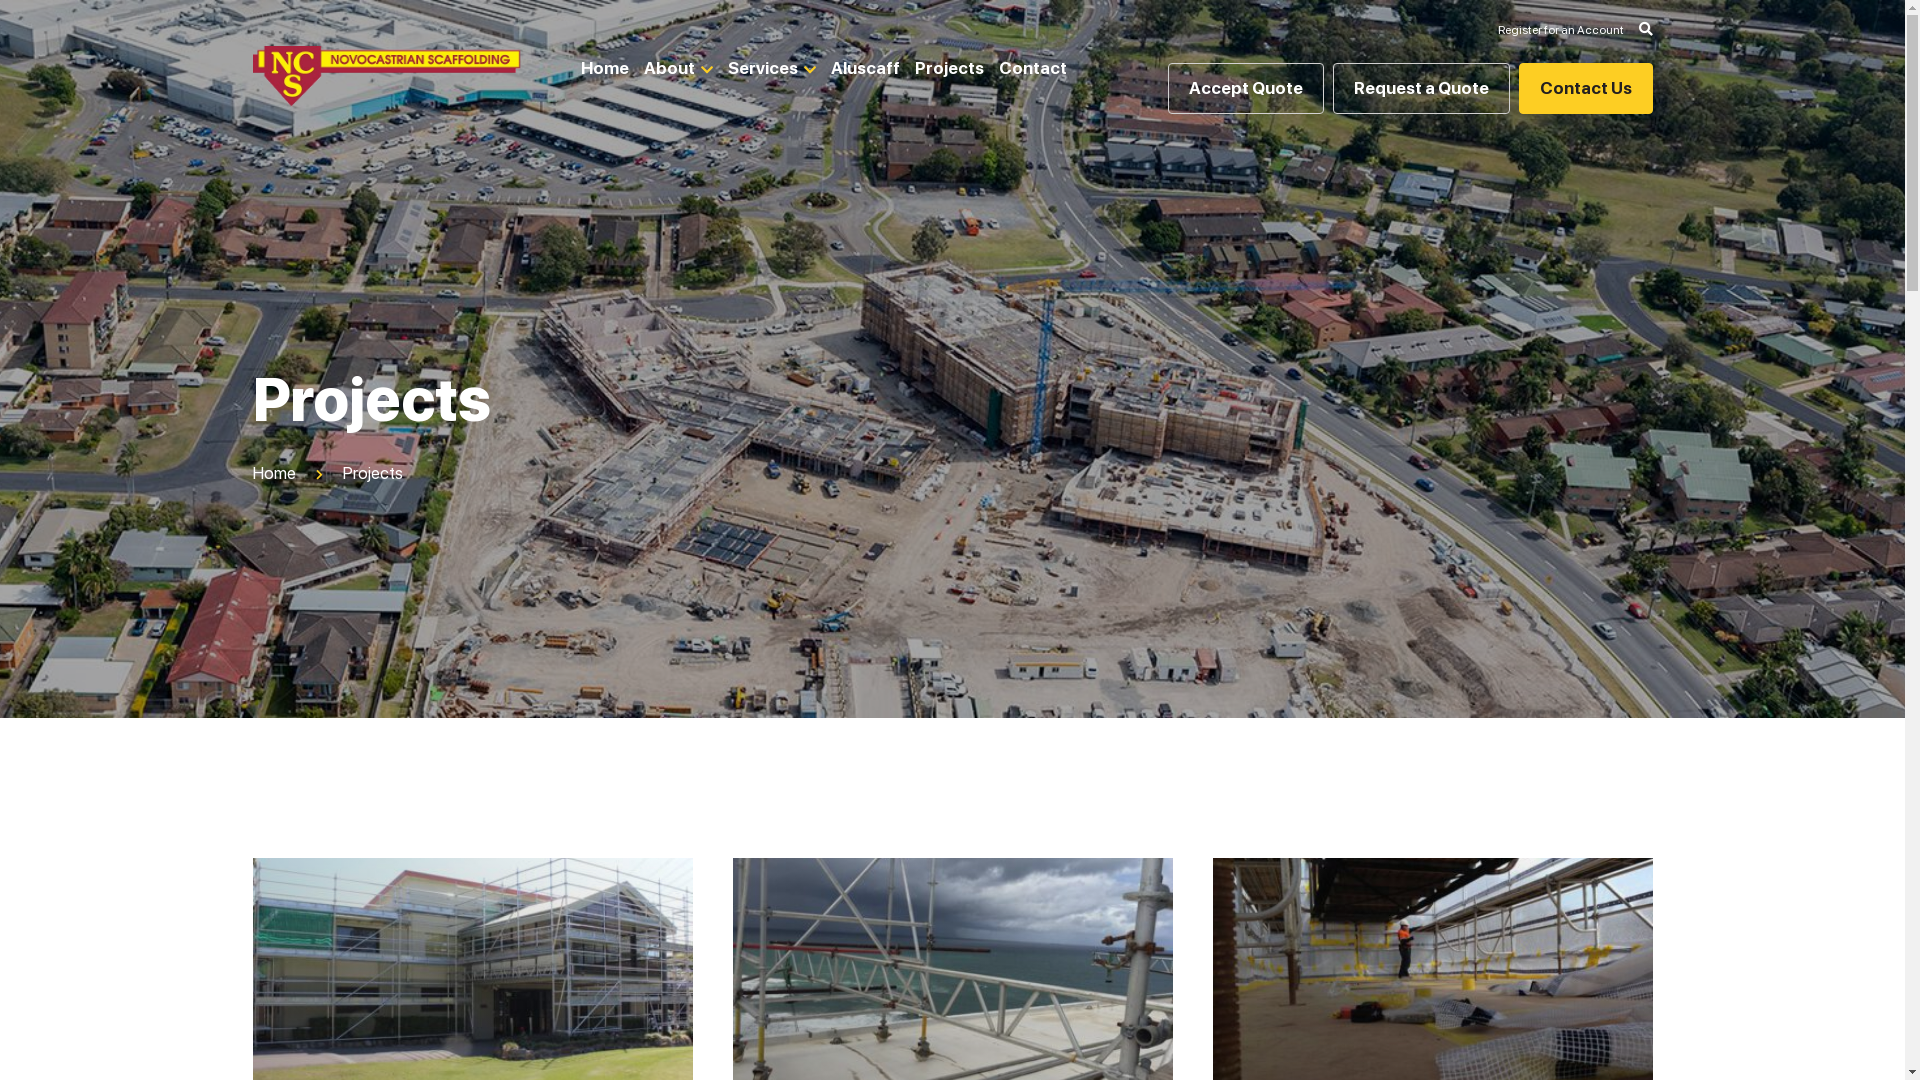  What do you see at coordinates (1561, 30) in the screenshot?
I see `Register for an Account` at bounding box center [1561, 30].